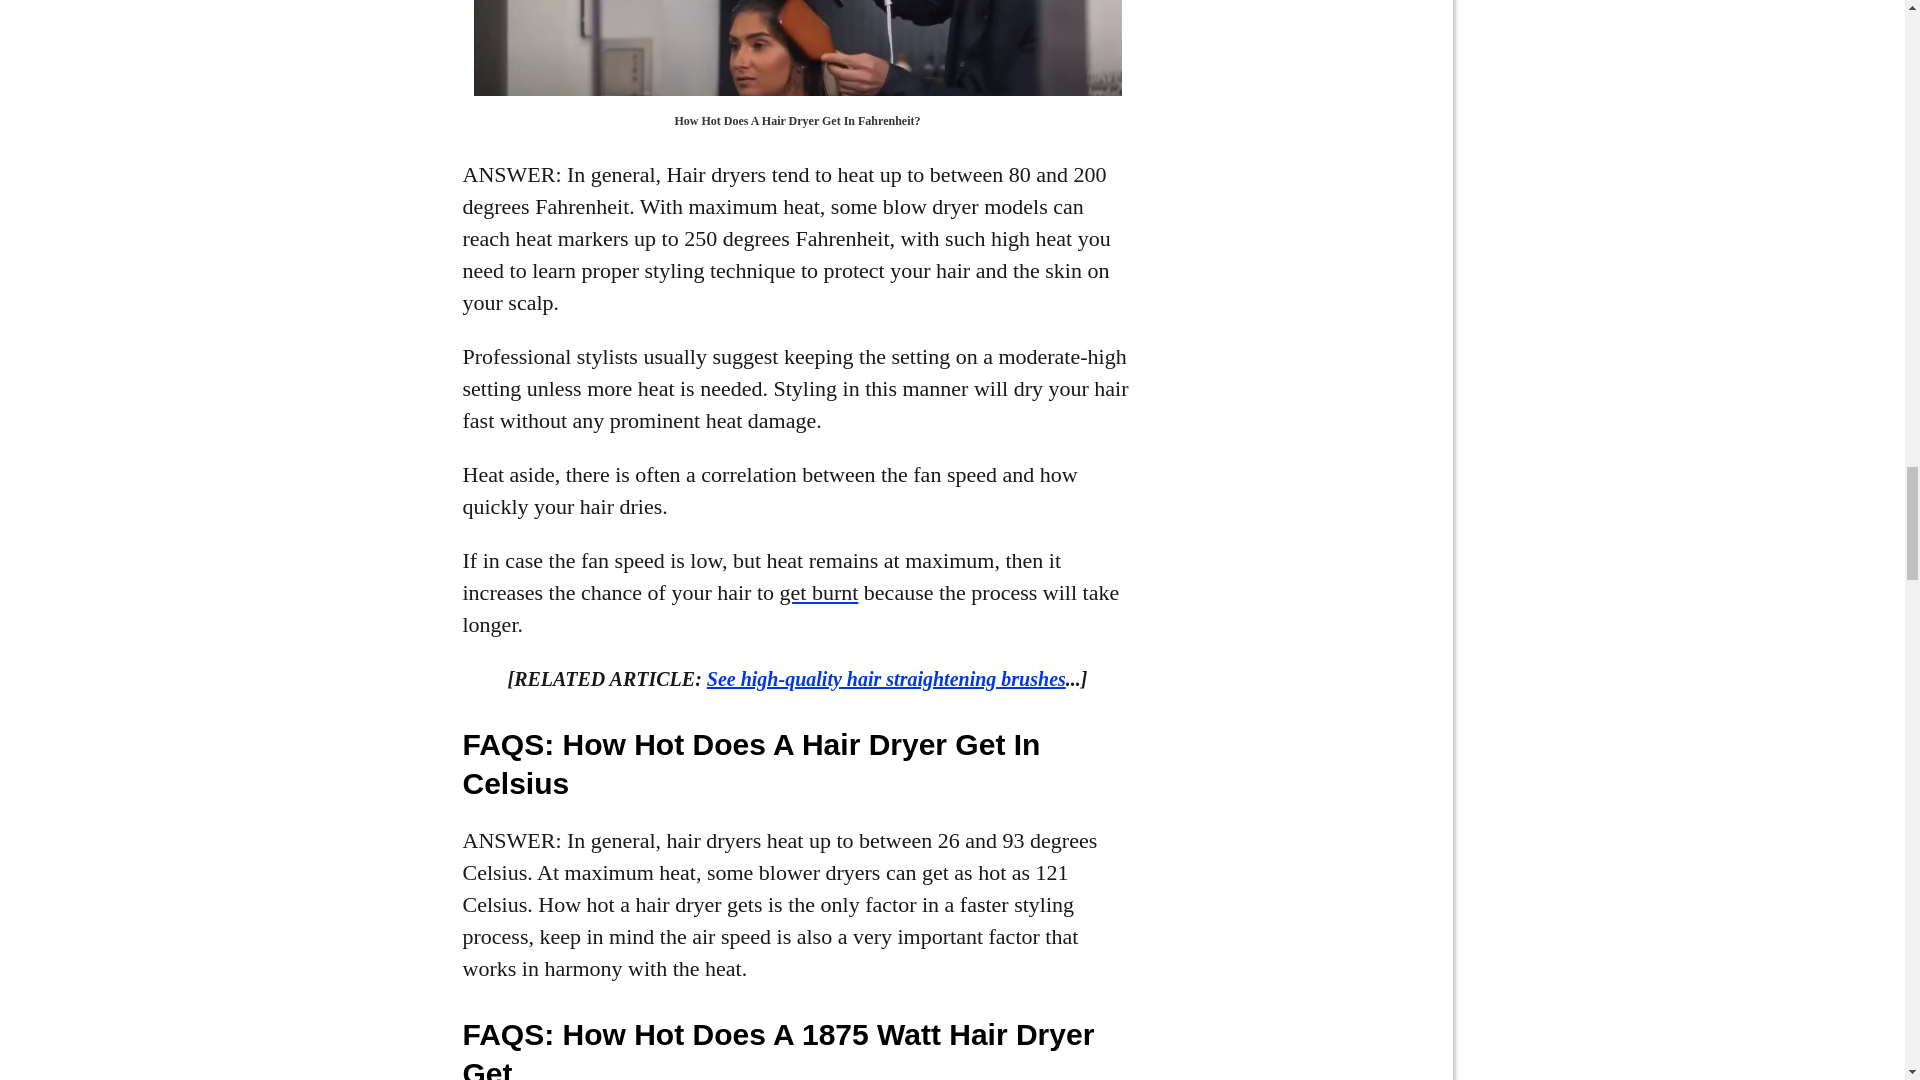 Image resolution: width=1920 pixels, height=1080 pixels. I want to click on get burnt, so click(818, 592).